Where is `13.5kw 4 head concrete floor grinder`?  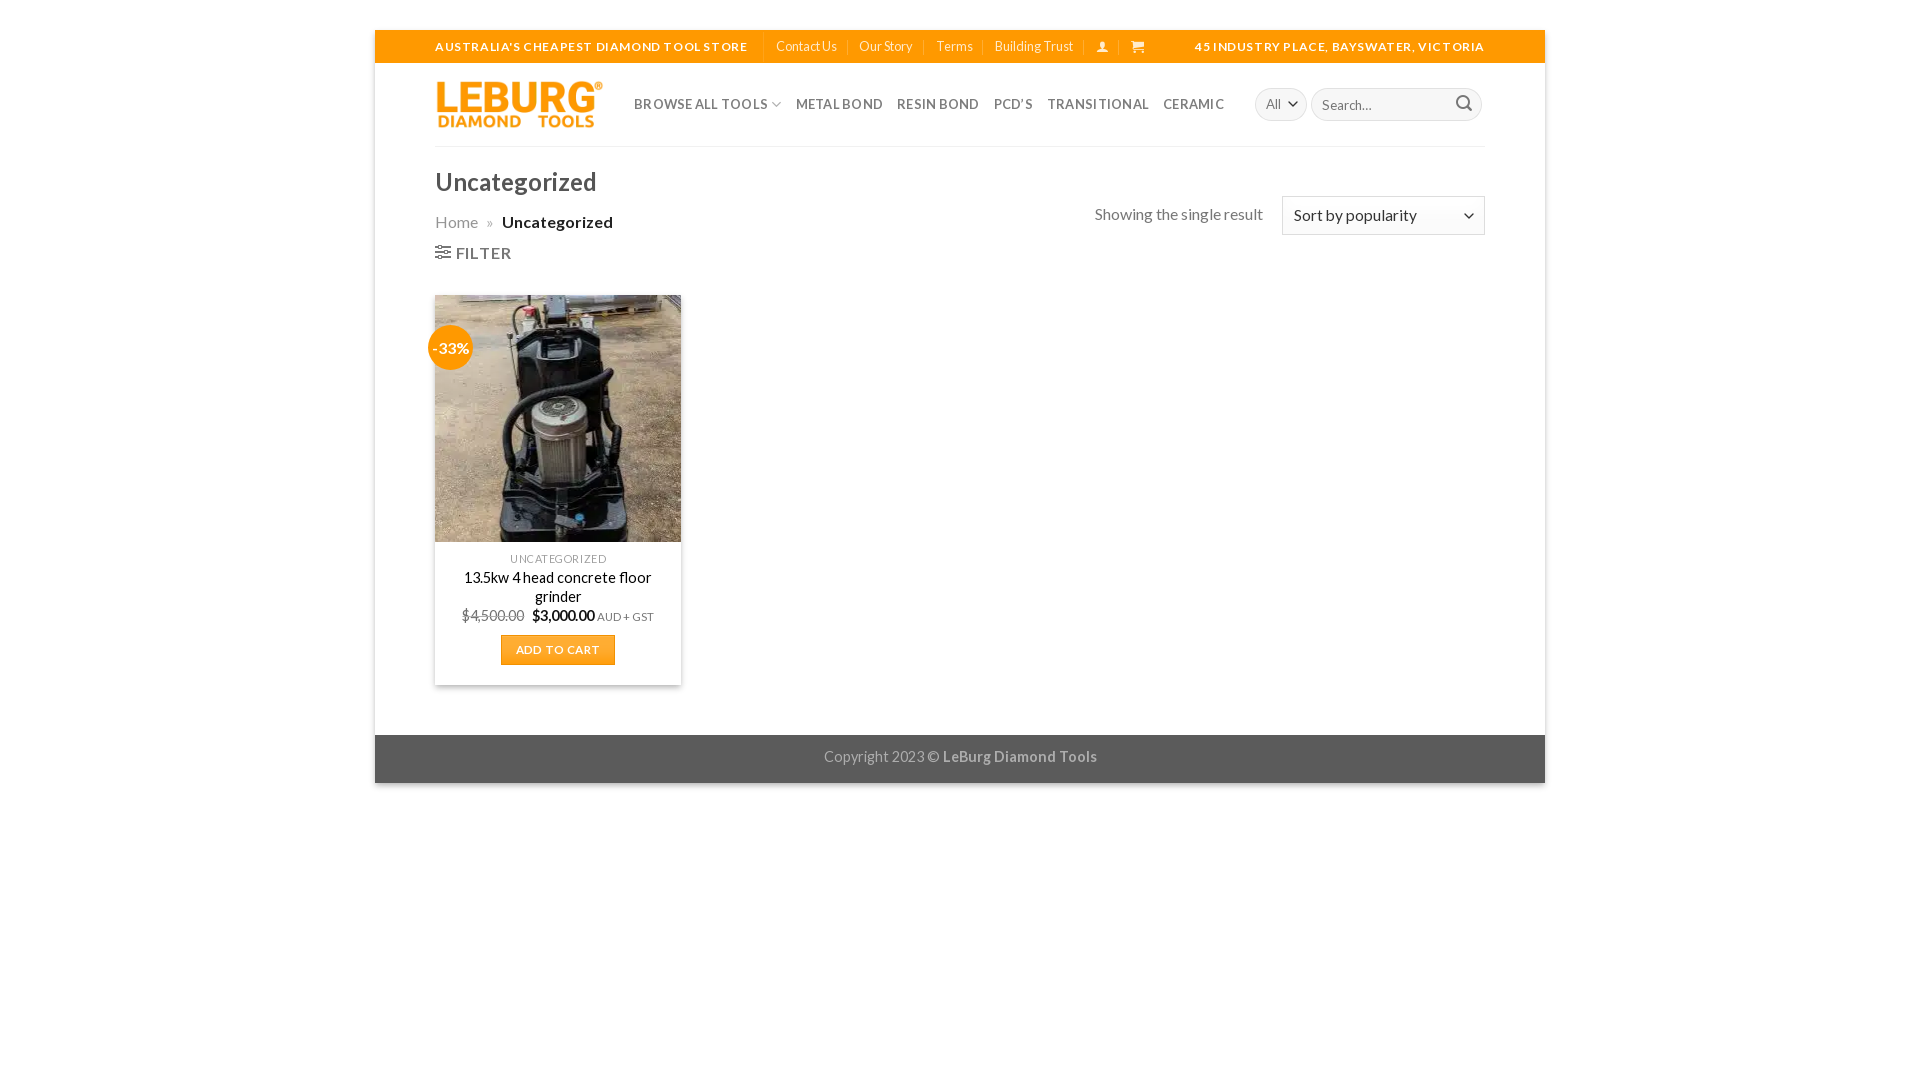 13.5kw 4 head concrete floor grinder is located at coordinates (558, 588).